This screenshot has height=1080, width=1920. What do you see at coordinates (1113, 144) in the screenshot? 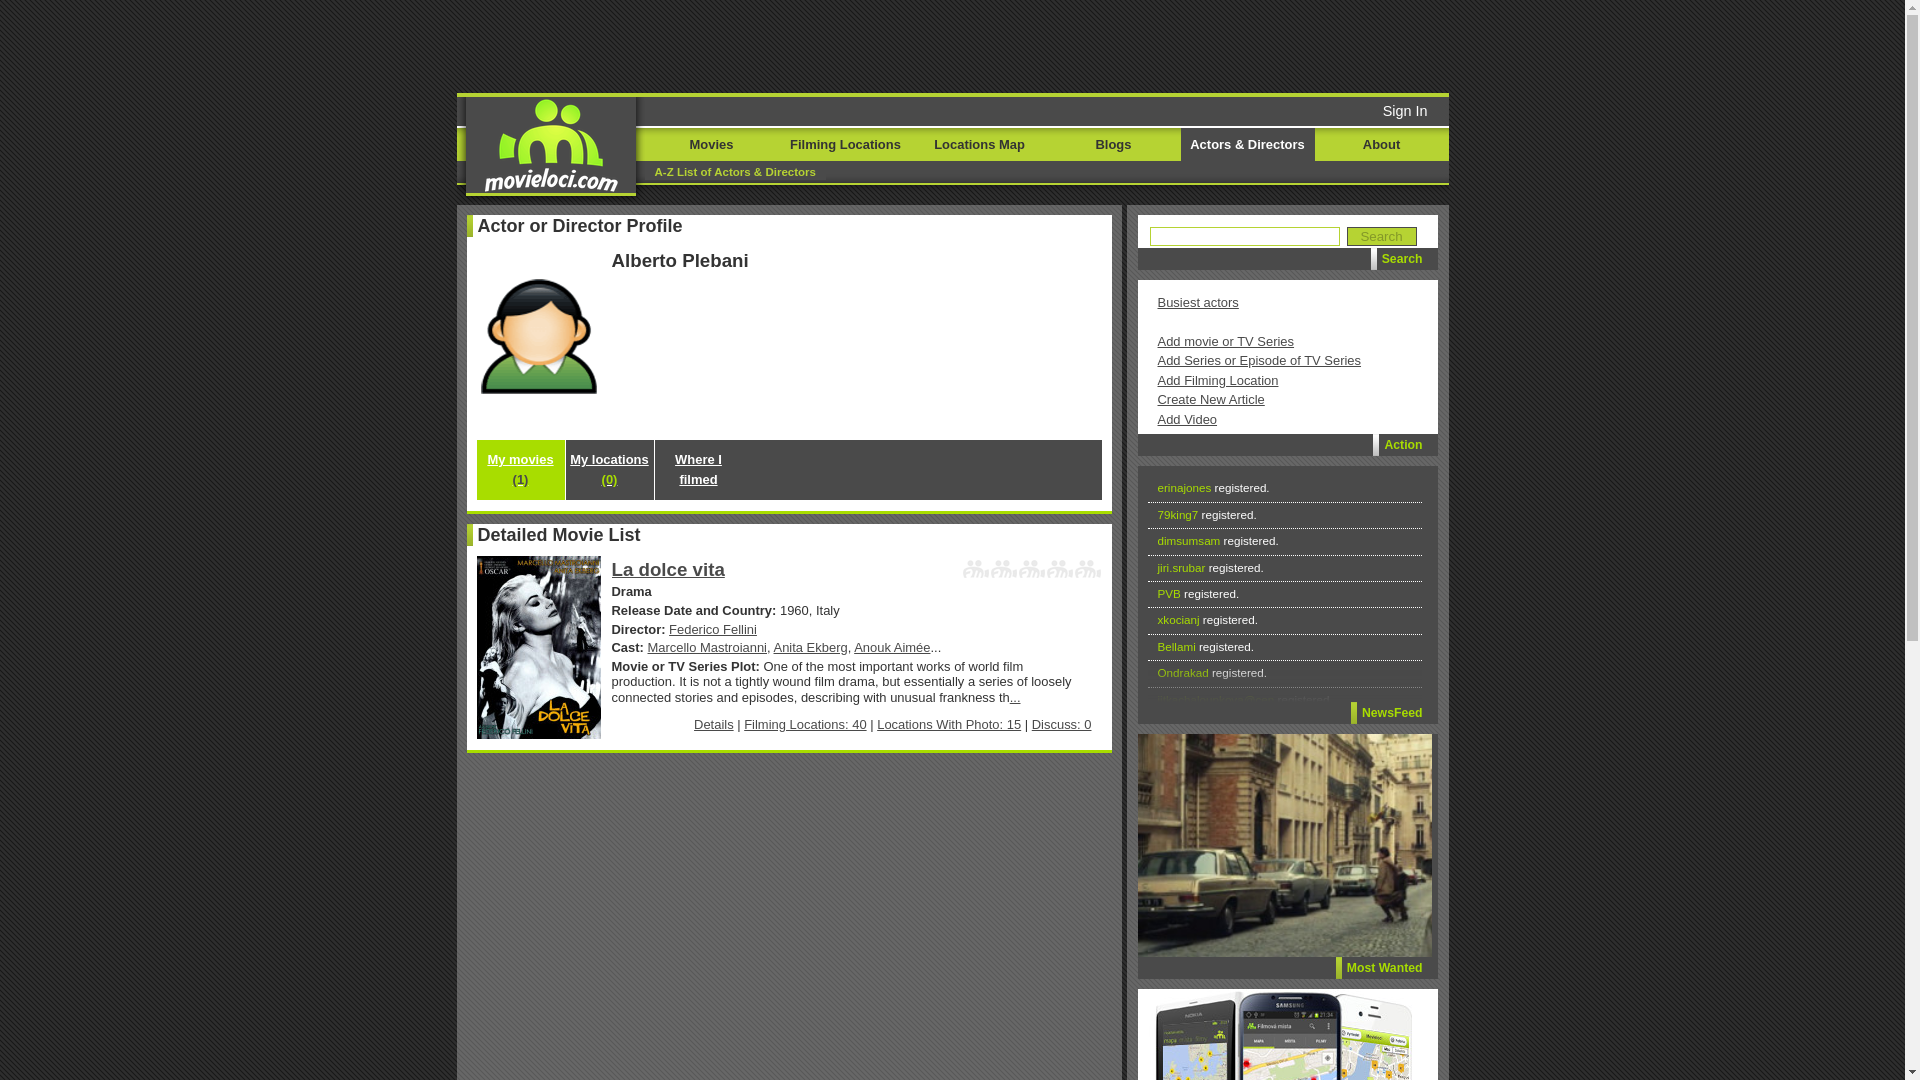
I see `Blogs` at bounding box center [1113, 144].